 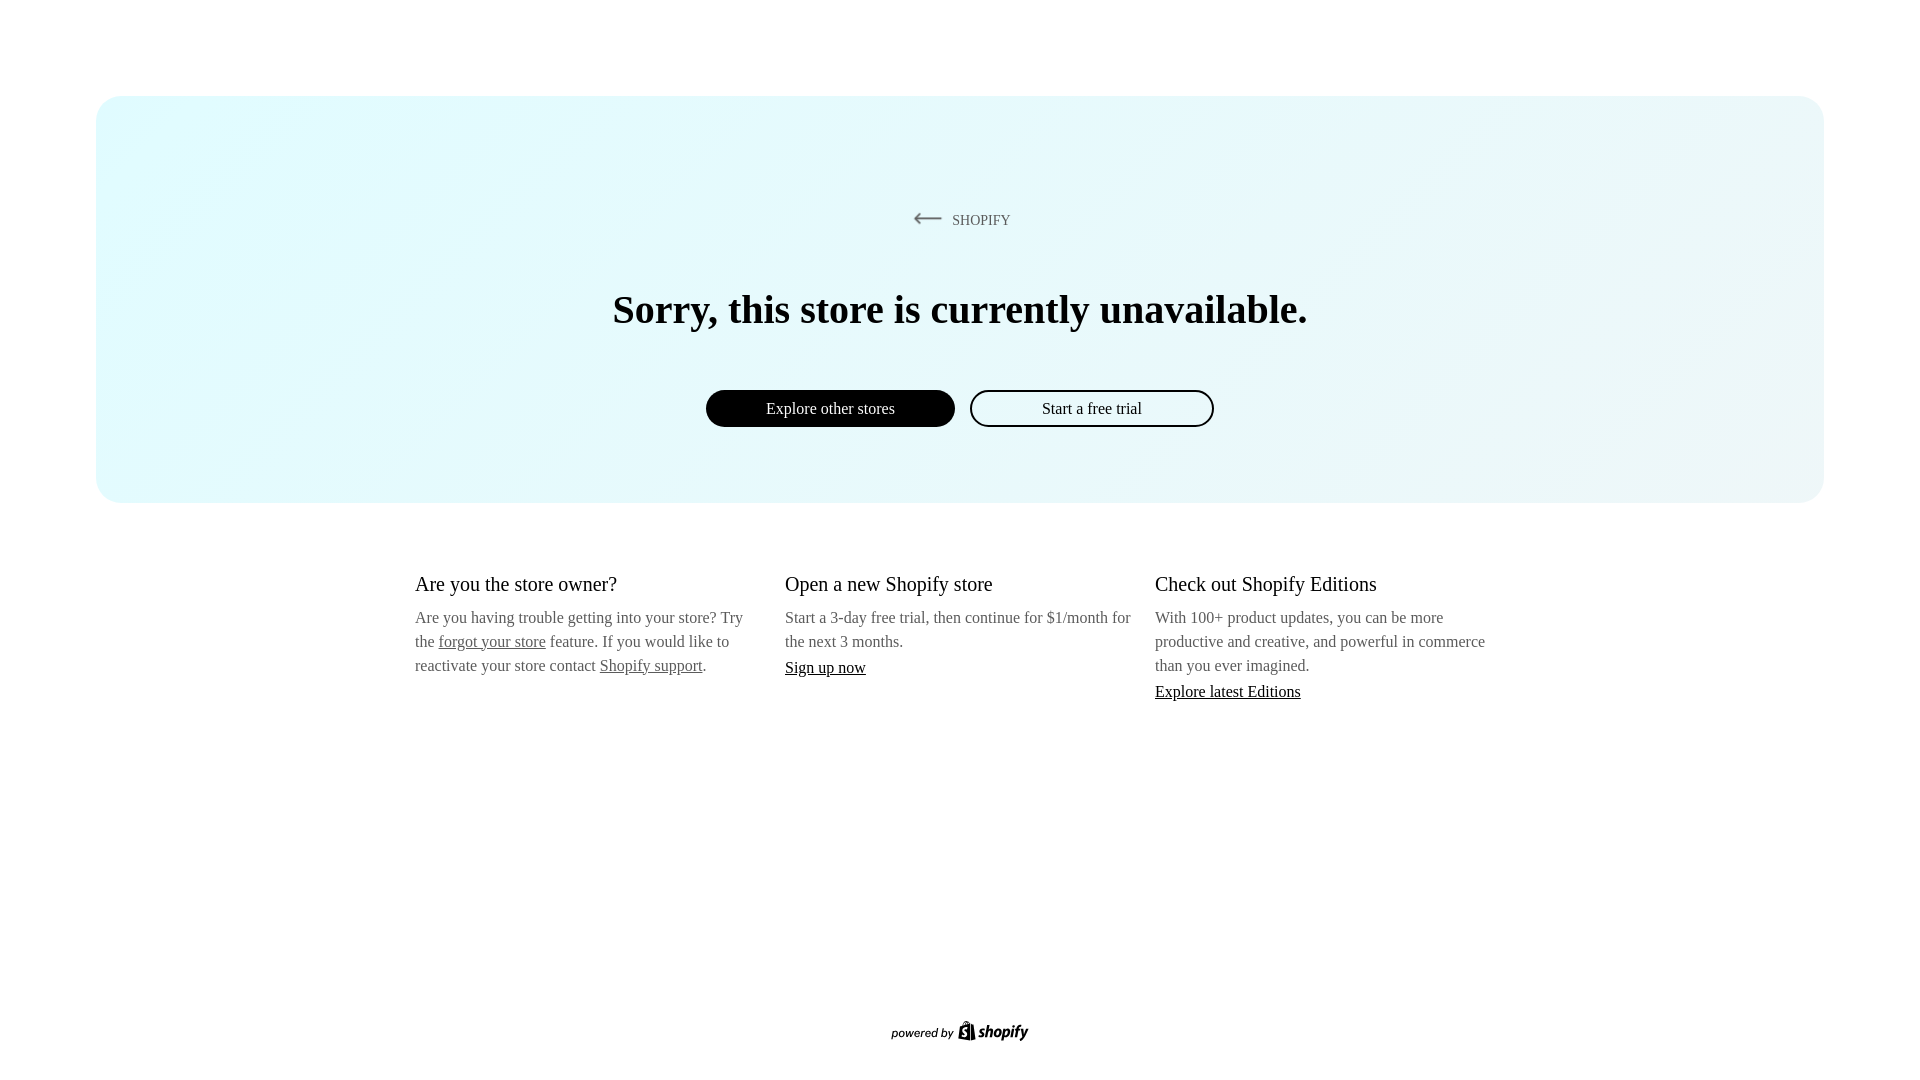 I want to click on Shopify support, so click(x=650, y=664).